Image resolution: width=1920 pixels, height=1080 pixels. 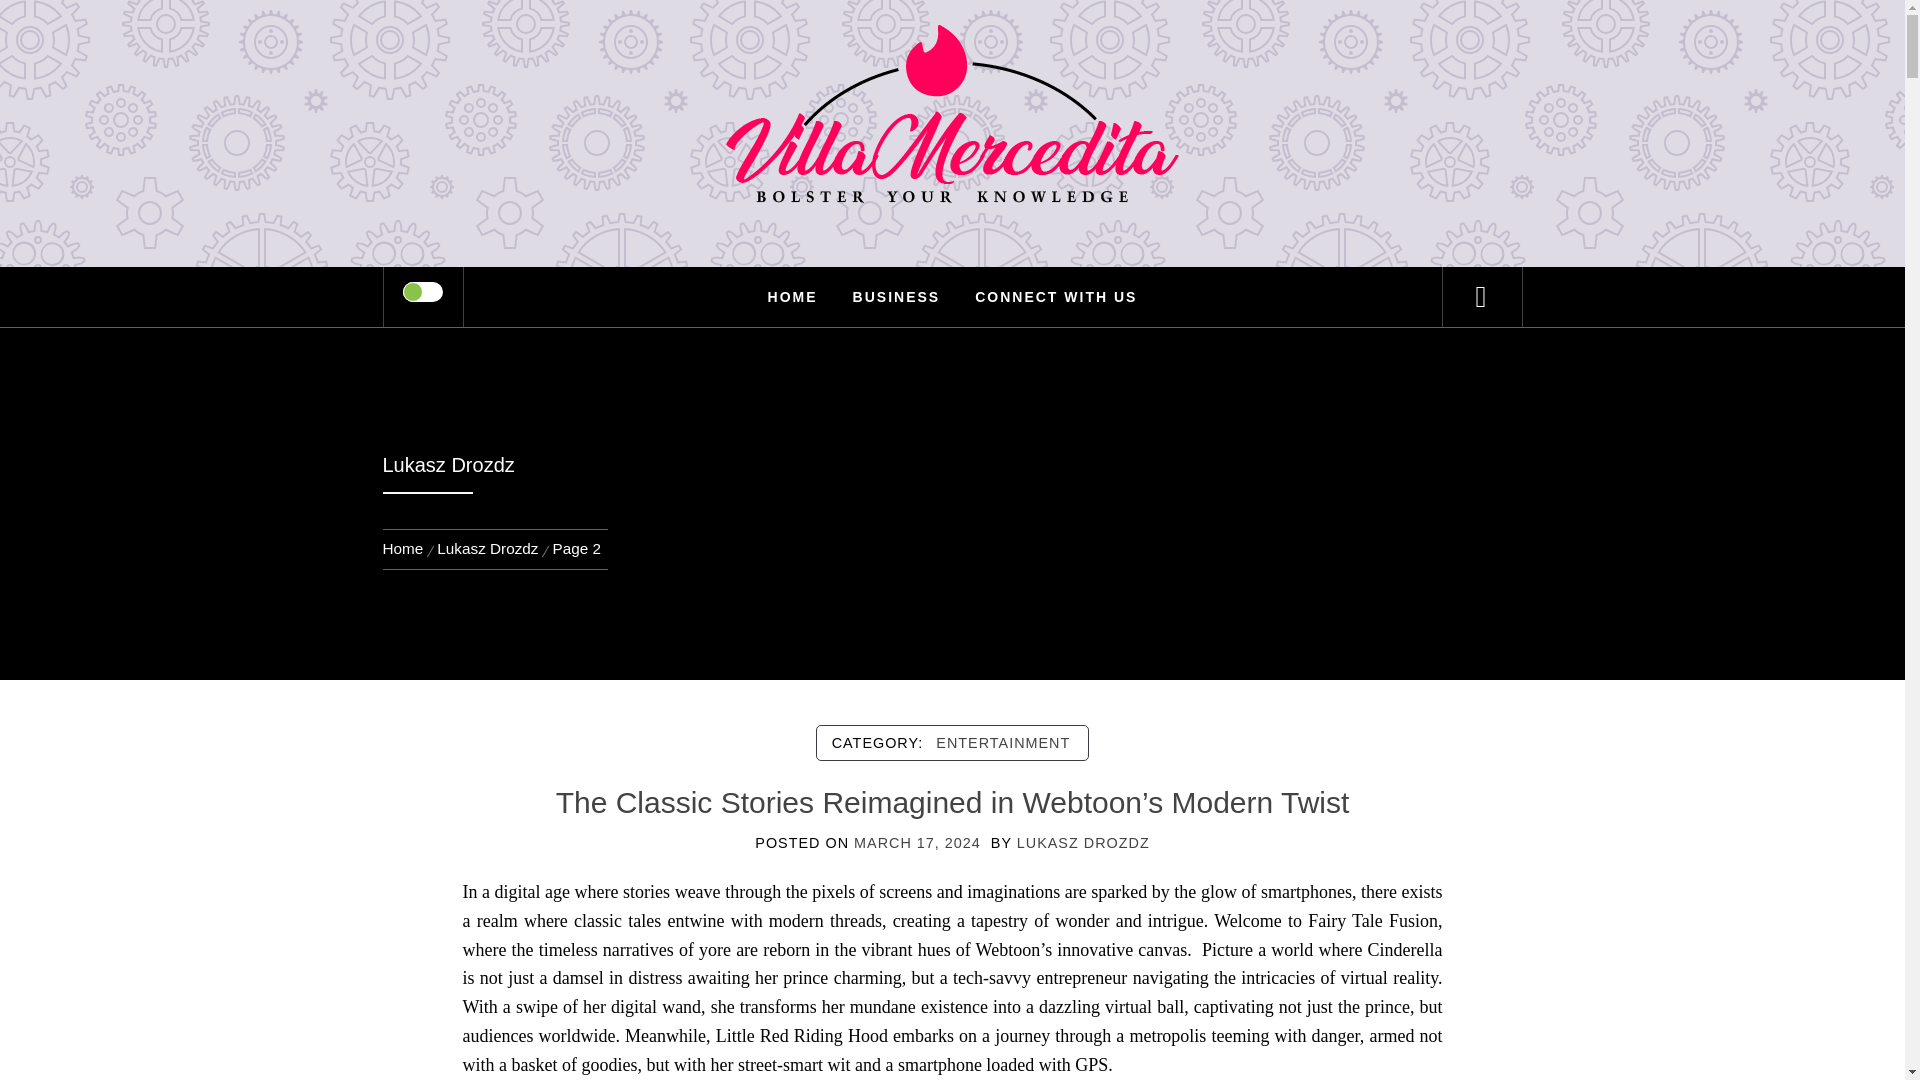 I want to click on VILLA MERCEDITA, so click(x=952, y=81).